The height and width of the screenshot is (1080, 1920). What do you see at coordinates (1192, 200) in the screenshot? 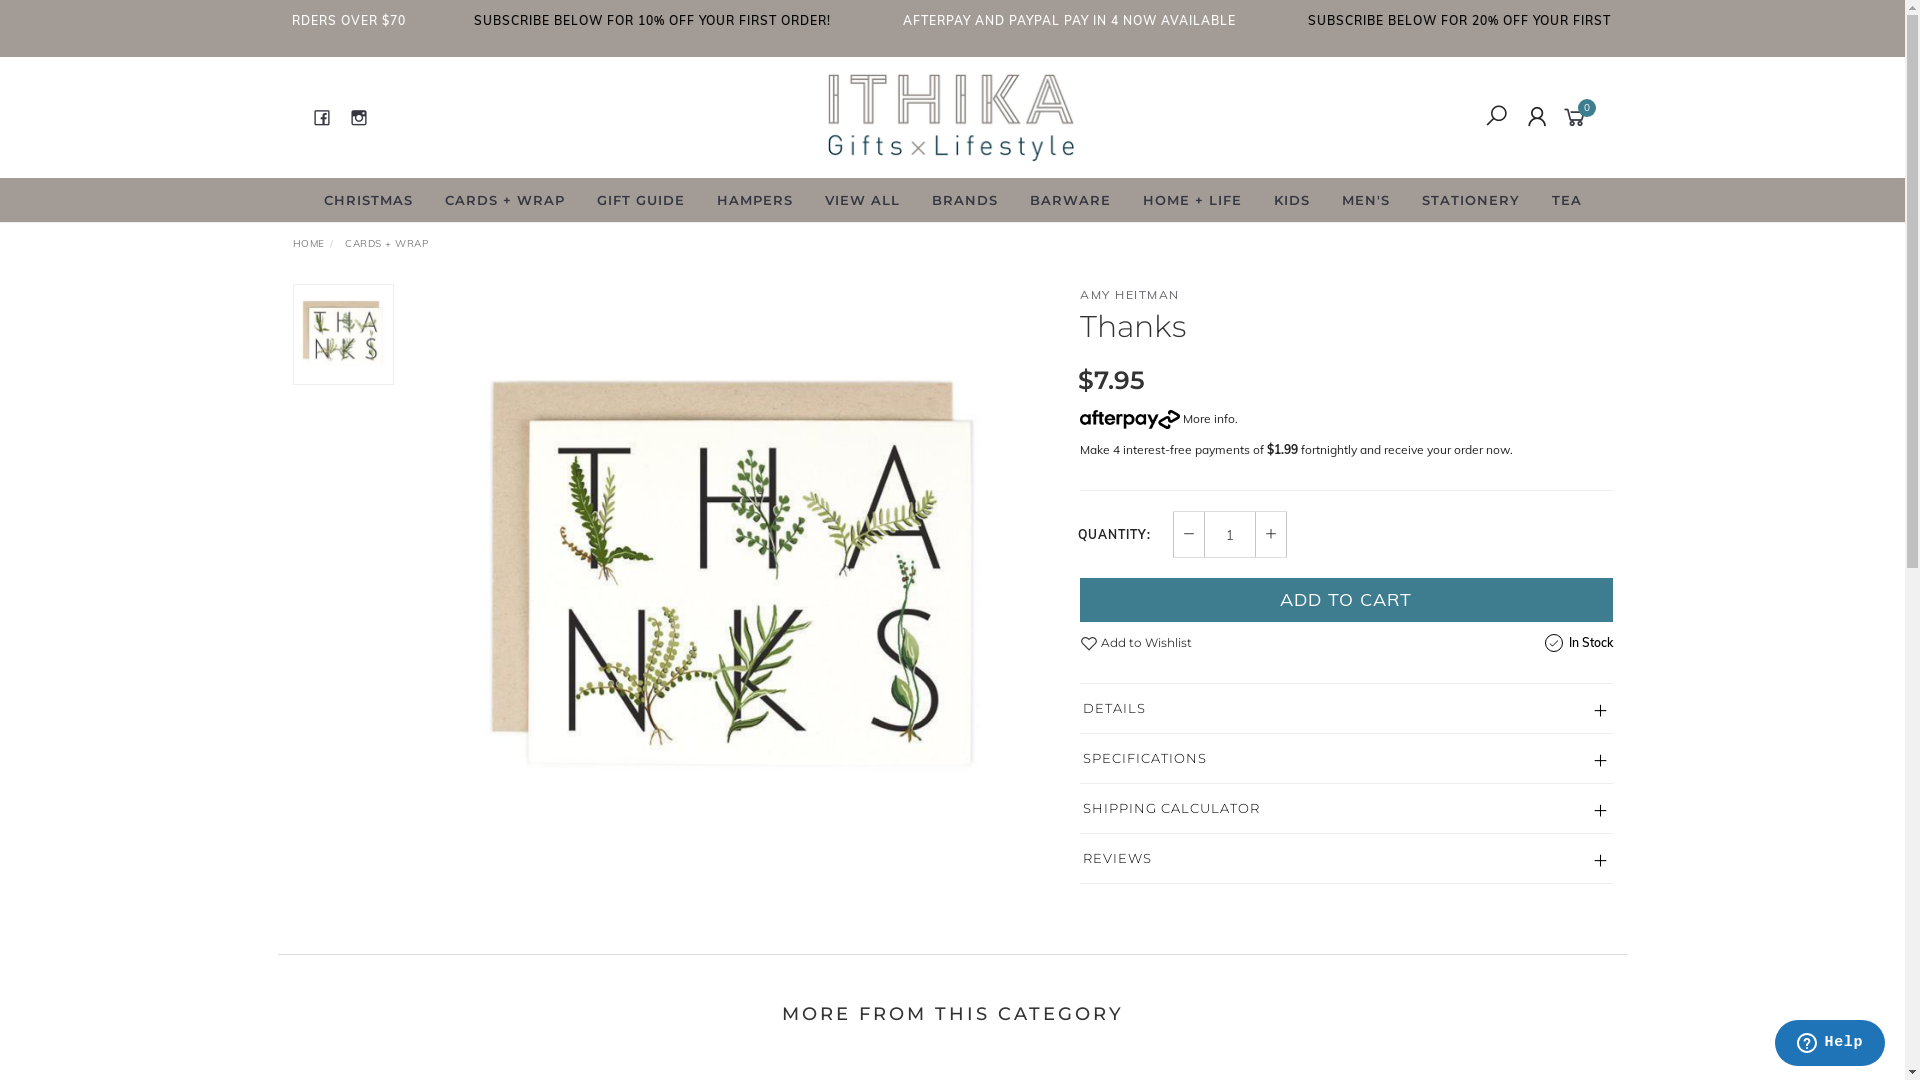
I see `HOME + LIFE` at bounding box center [1192, 200].